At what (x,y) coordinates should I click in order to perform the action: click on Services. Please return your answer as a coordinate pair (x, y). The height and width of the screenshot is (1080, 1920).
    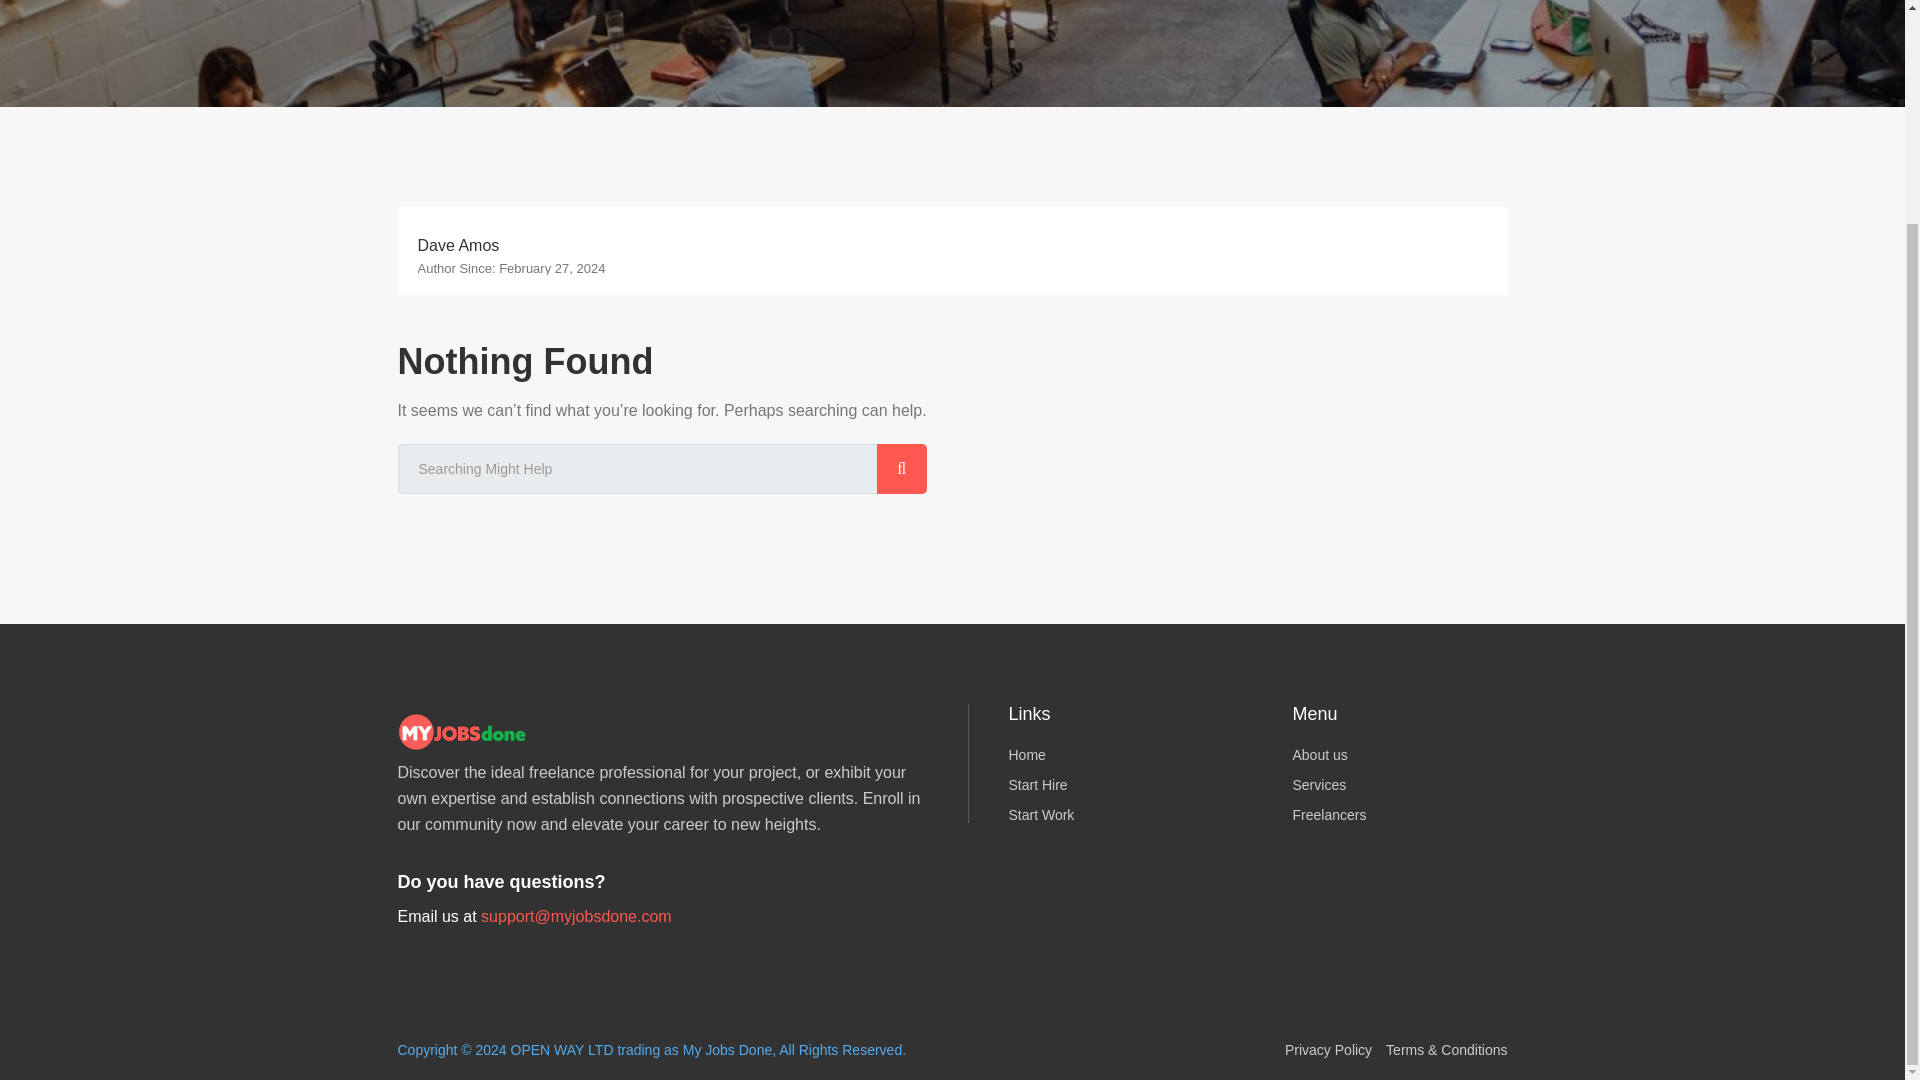
    Looking at the image, I should click on (1400, 784).